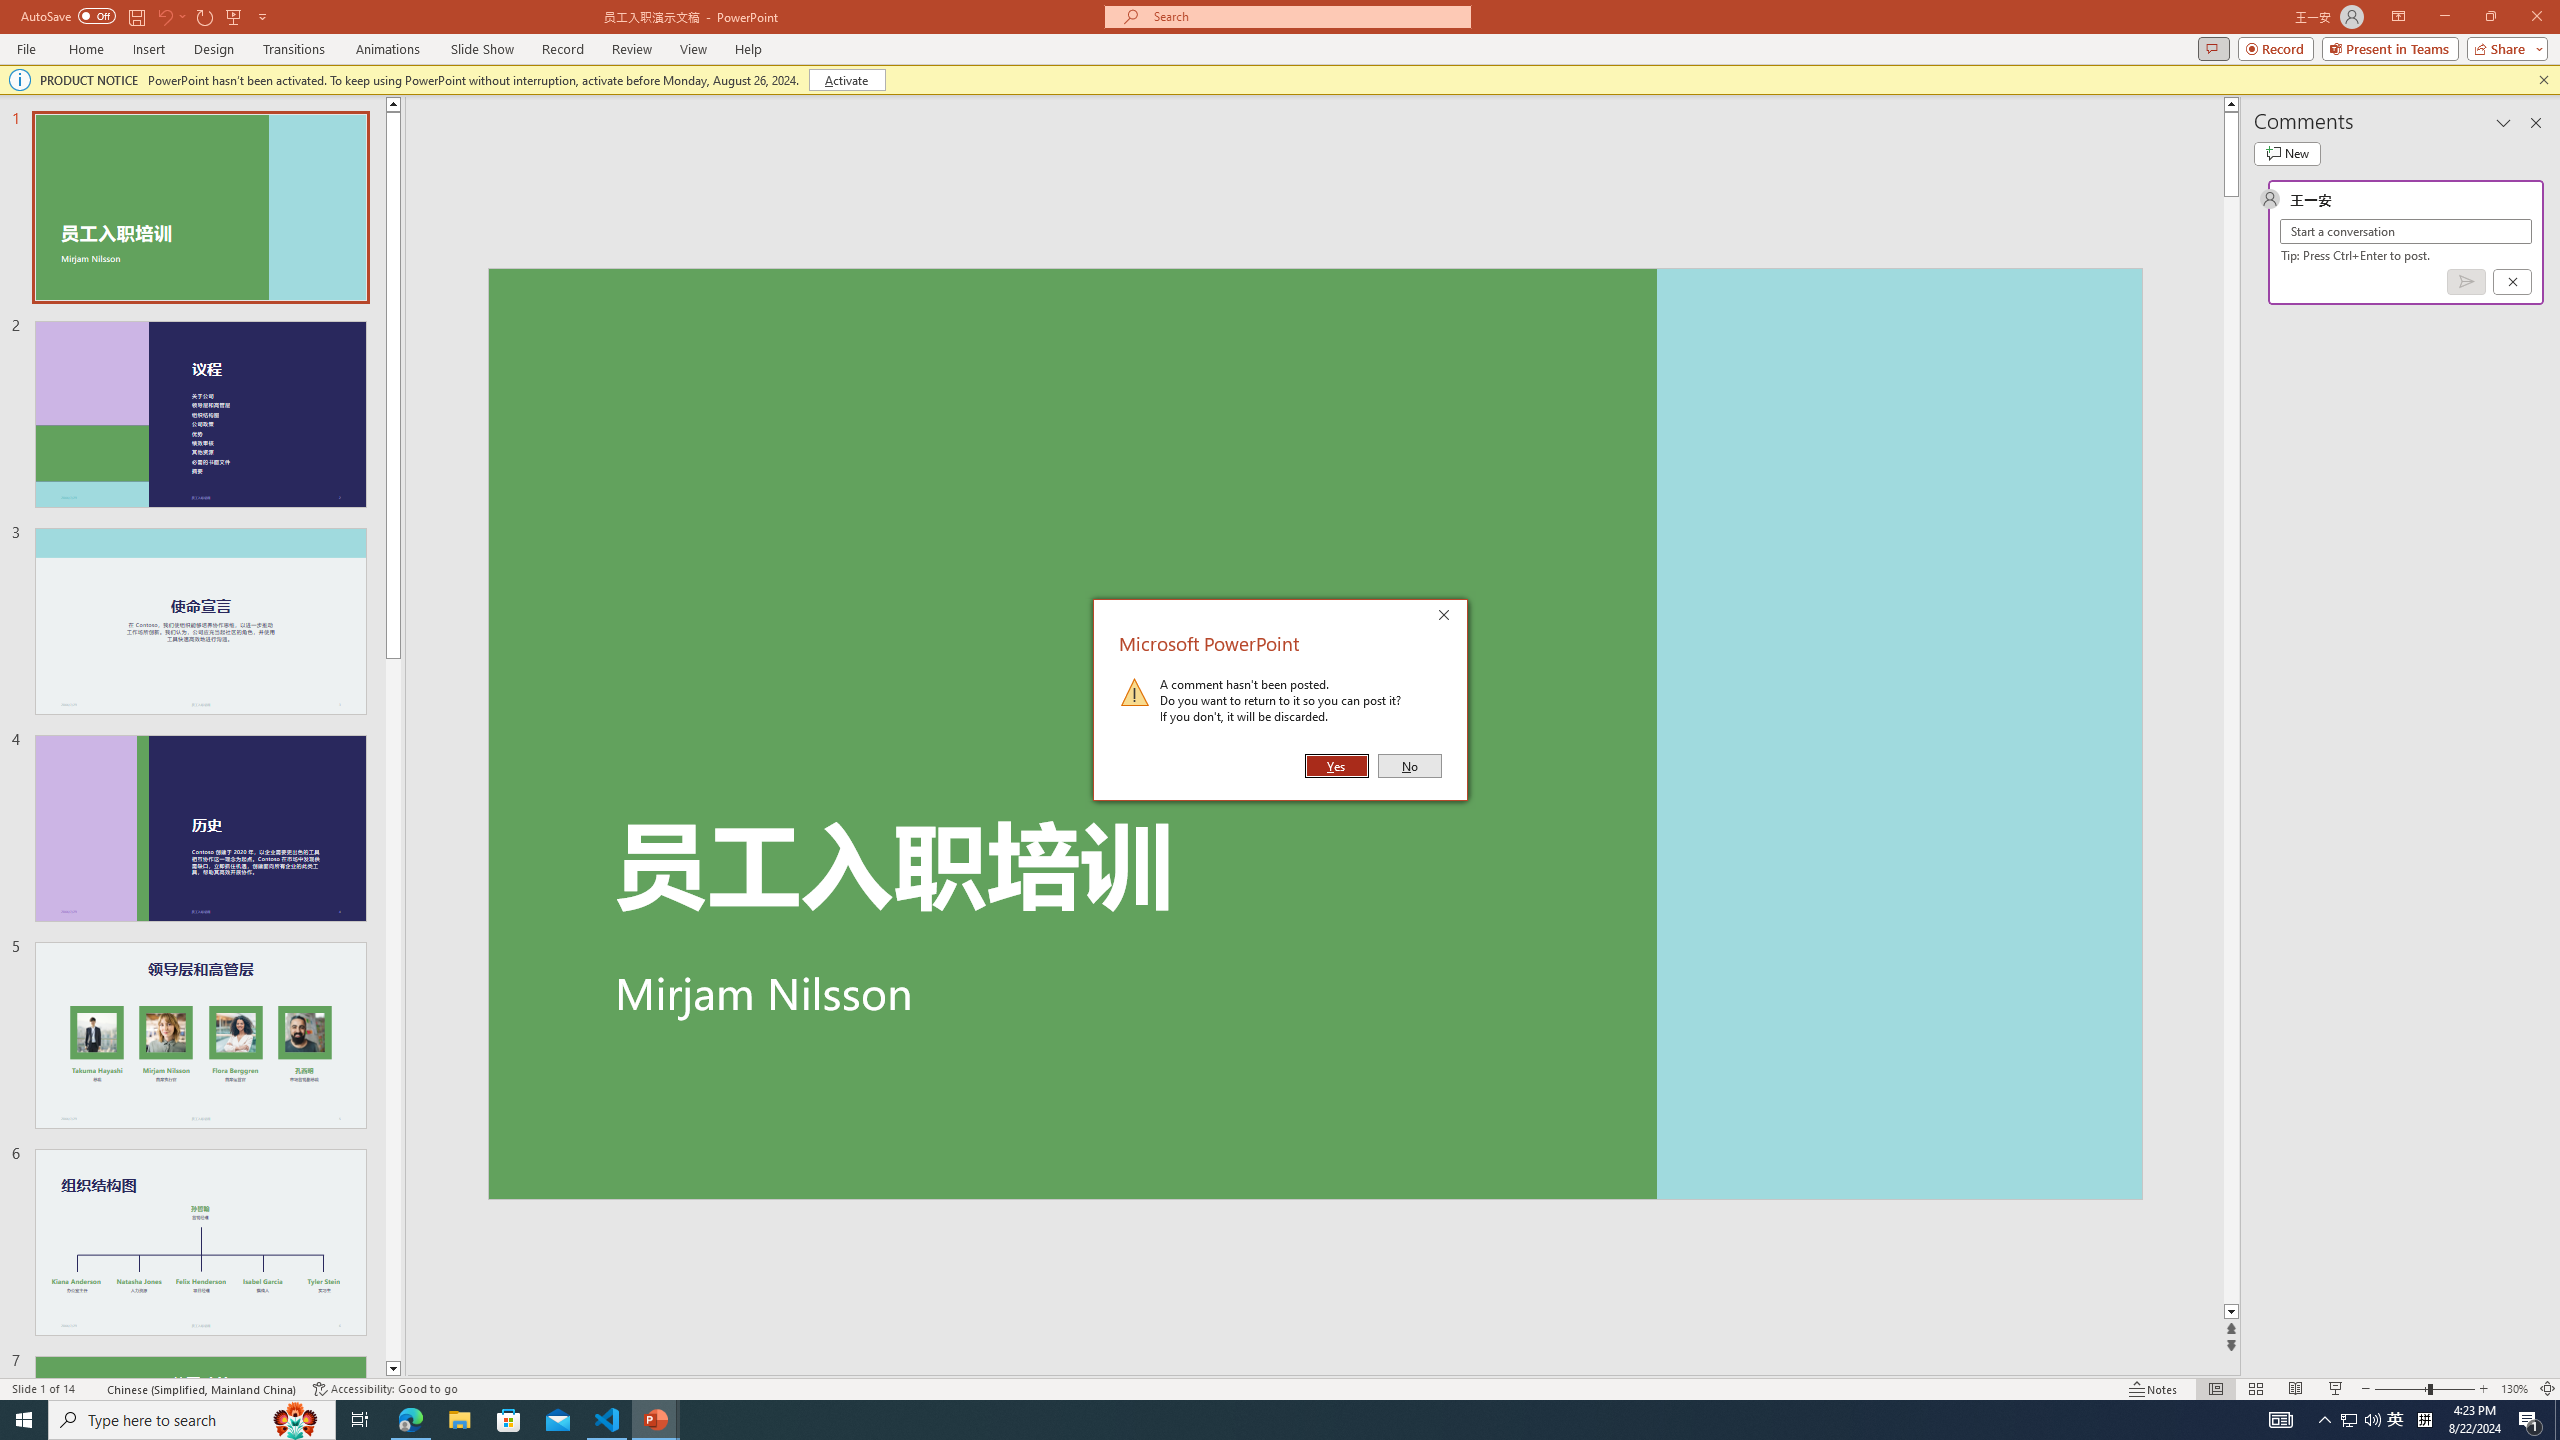 This screenshot has width=2560, height=1440. I want to click on No, so click(1409, 766).